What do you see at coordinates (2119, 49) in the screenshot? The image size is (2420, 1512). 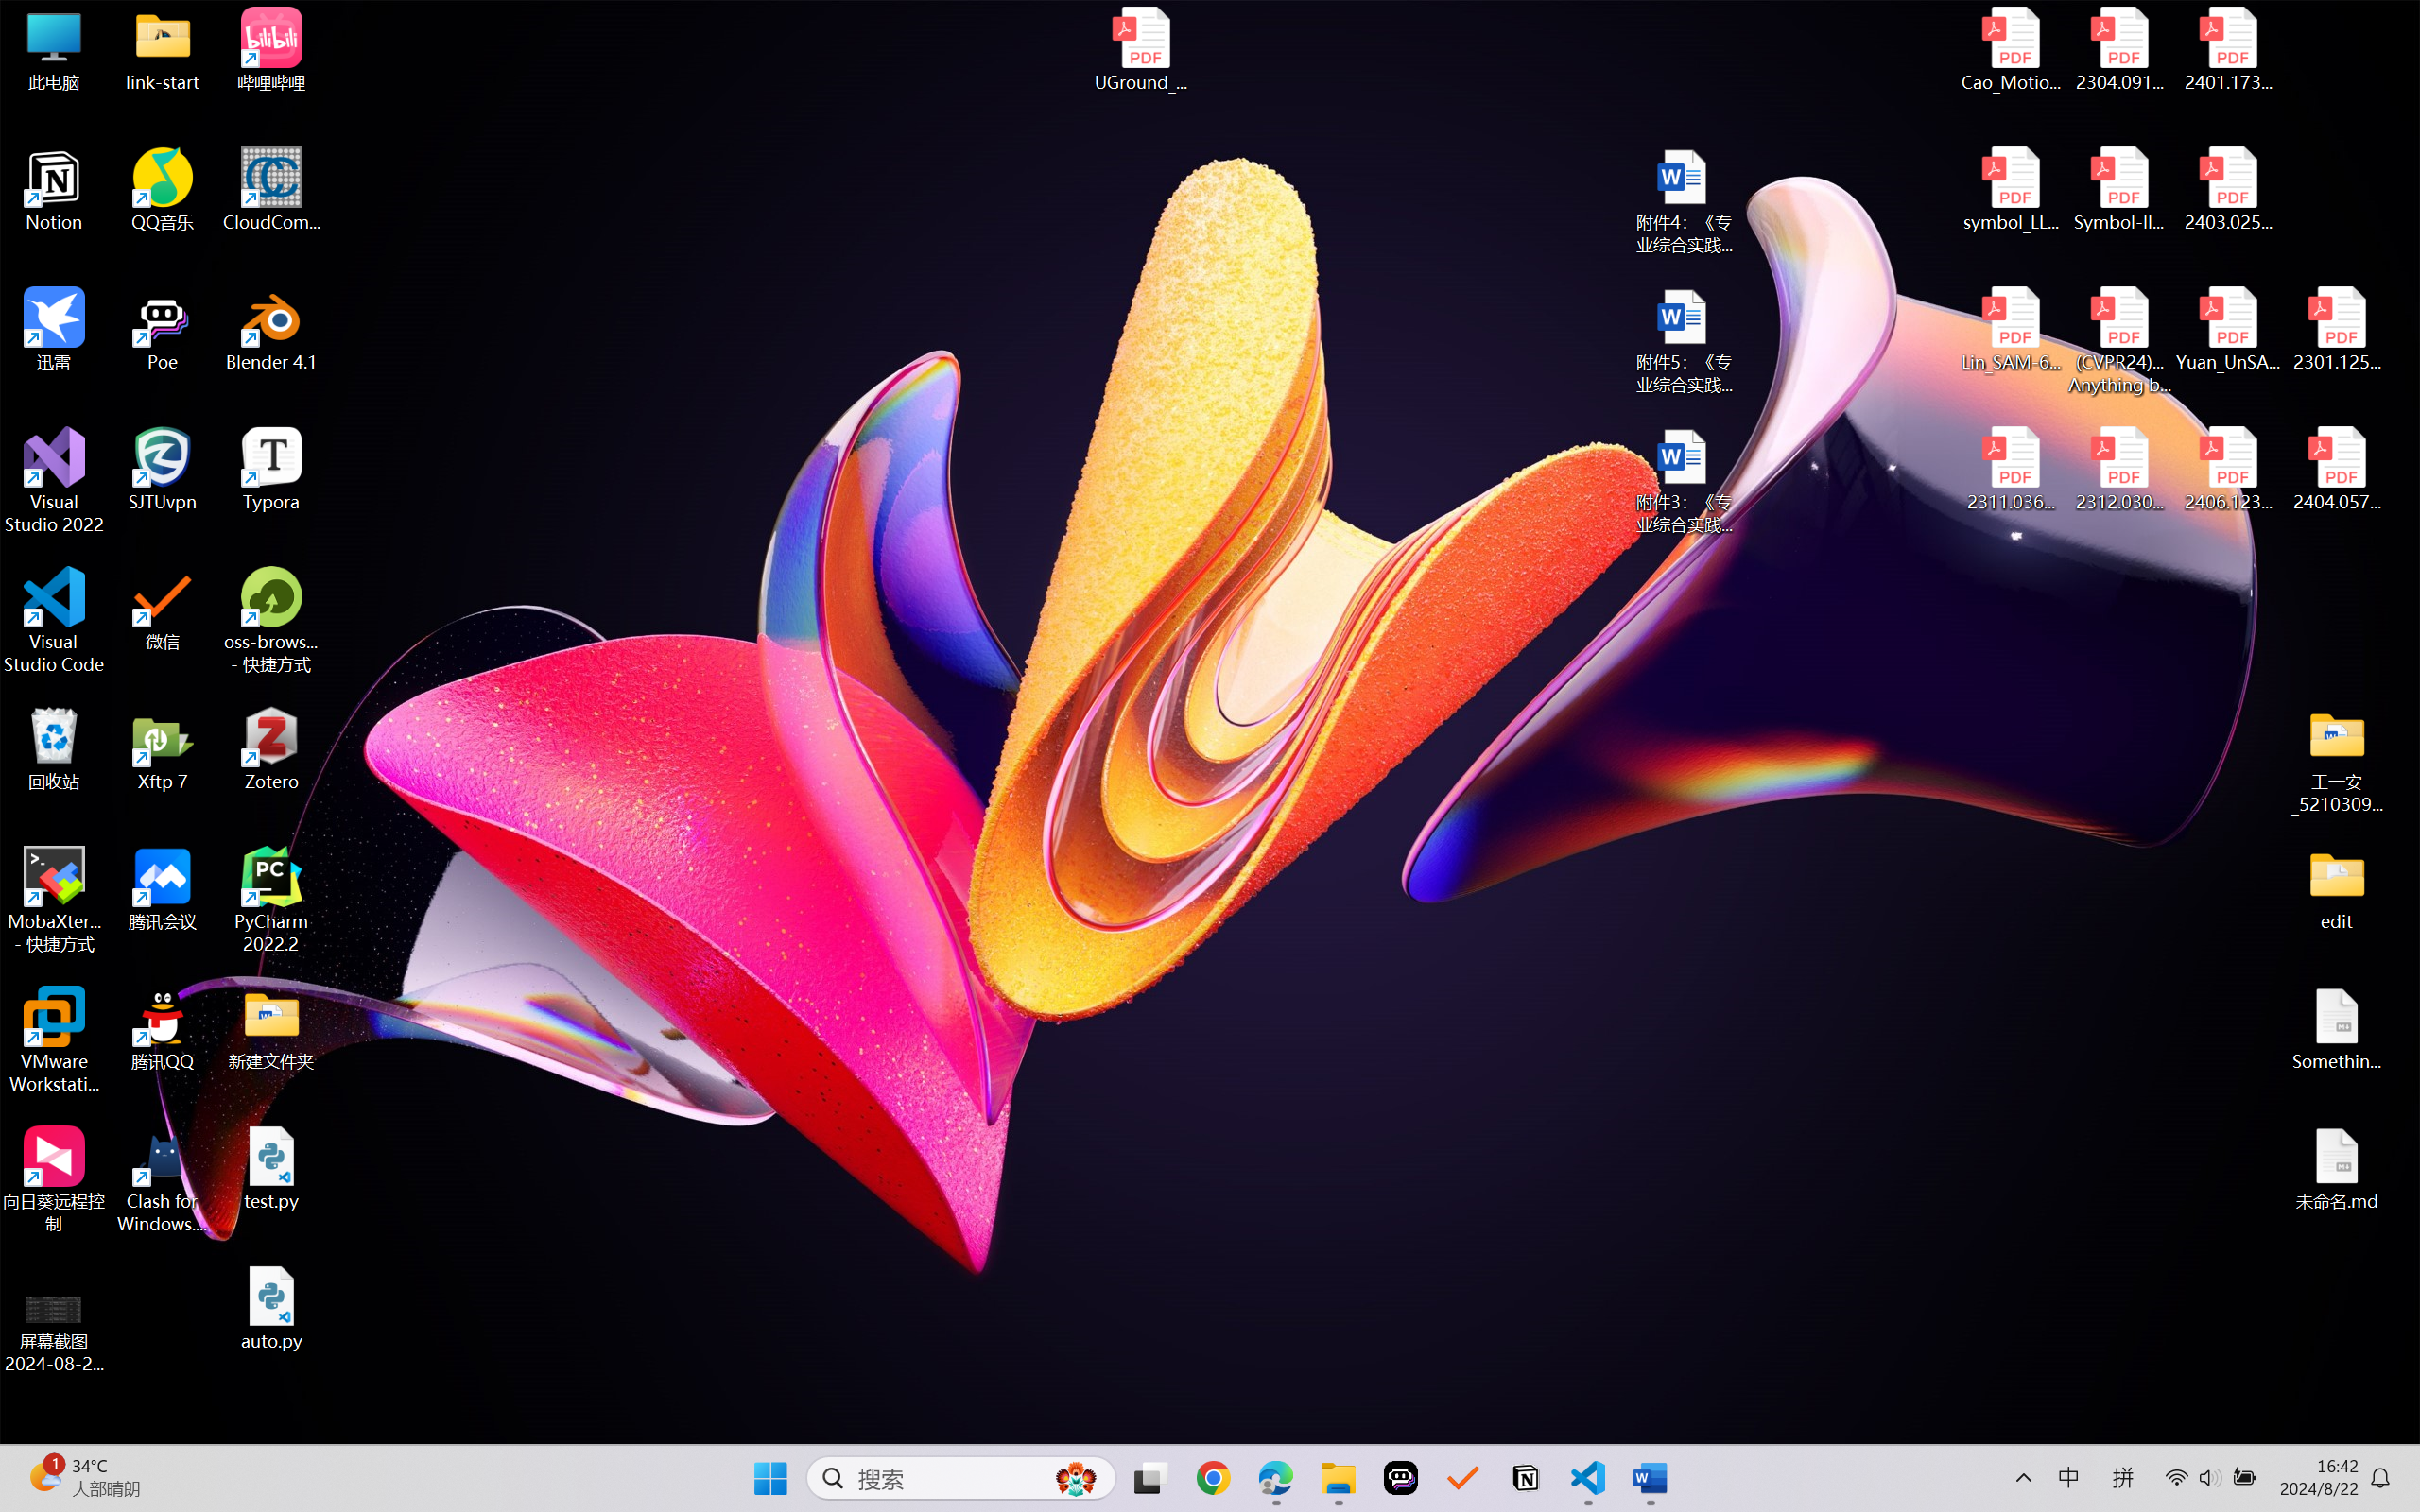 I see `2304.09121v3.pdf` at bounding box center [2119, 49].